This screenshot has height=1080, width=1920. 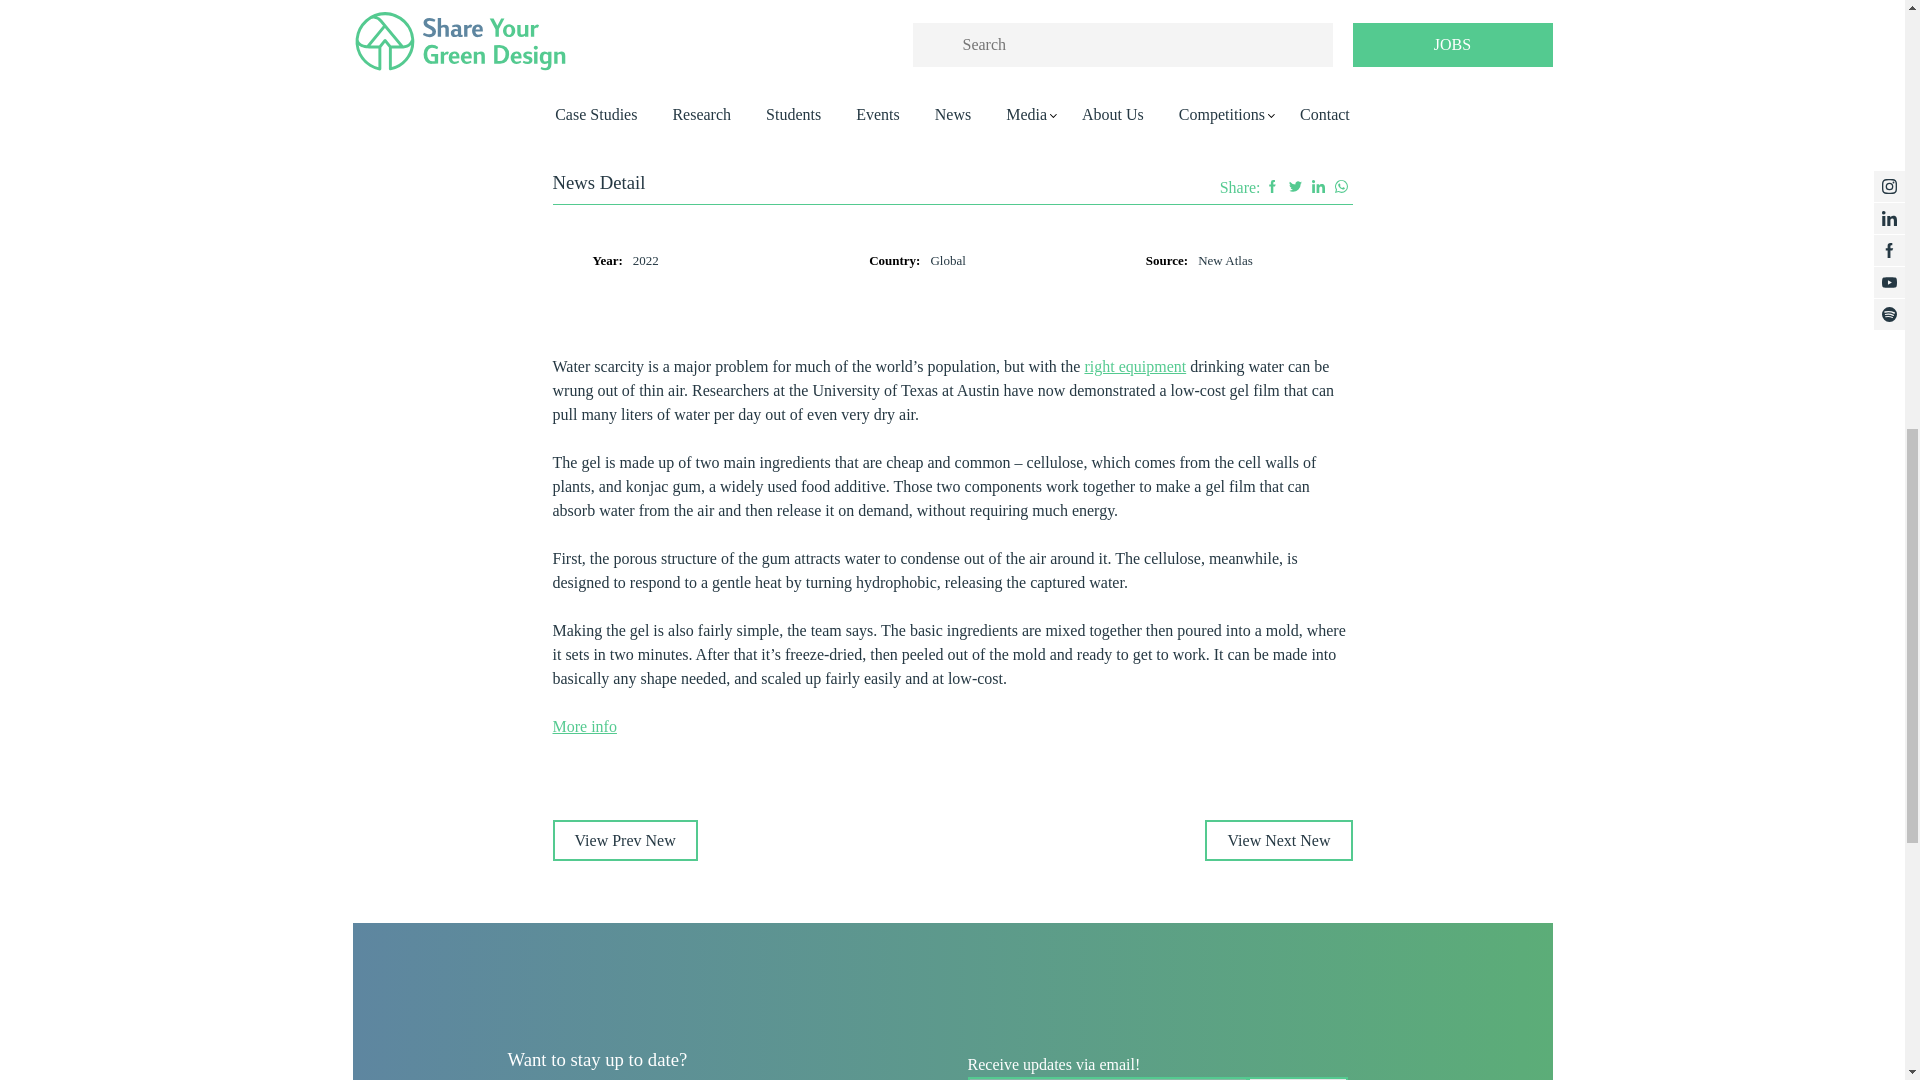 What do you see at coordinates (584, 726) in the screenshot?
I see `More info` at bounding box center [584, 726].